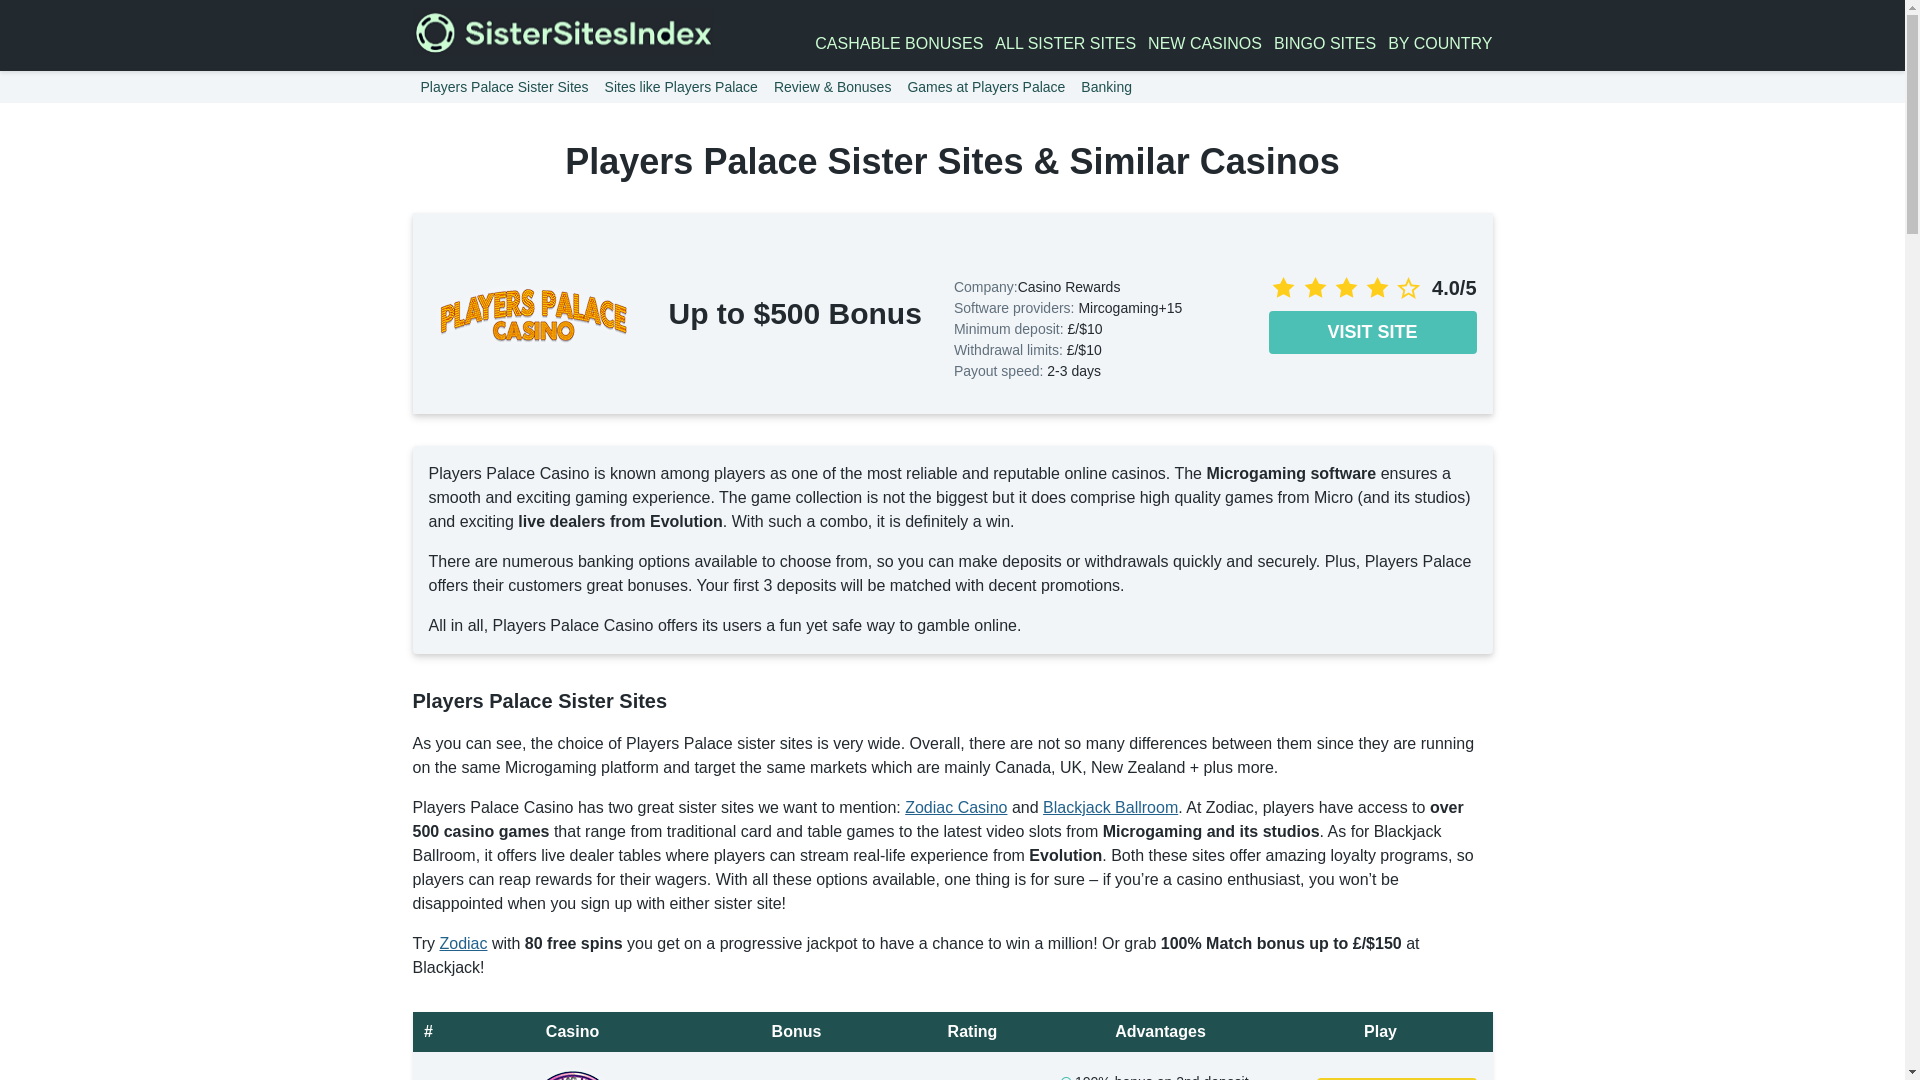 The height and width of the screenshot is (1080, 1920). I want to click on Banking, so click(1106, 86).